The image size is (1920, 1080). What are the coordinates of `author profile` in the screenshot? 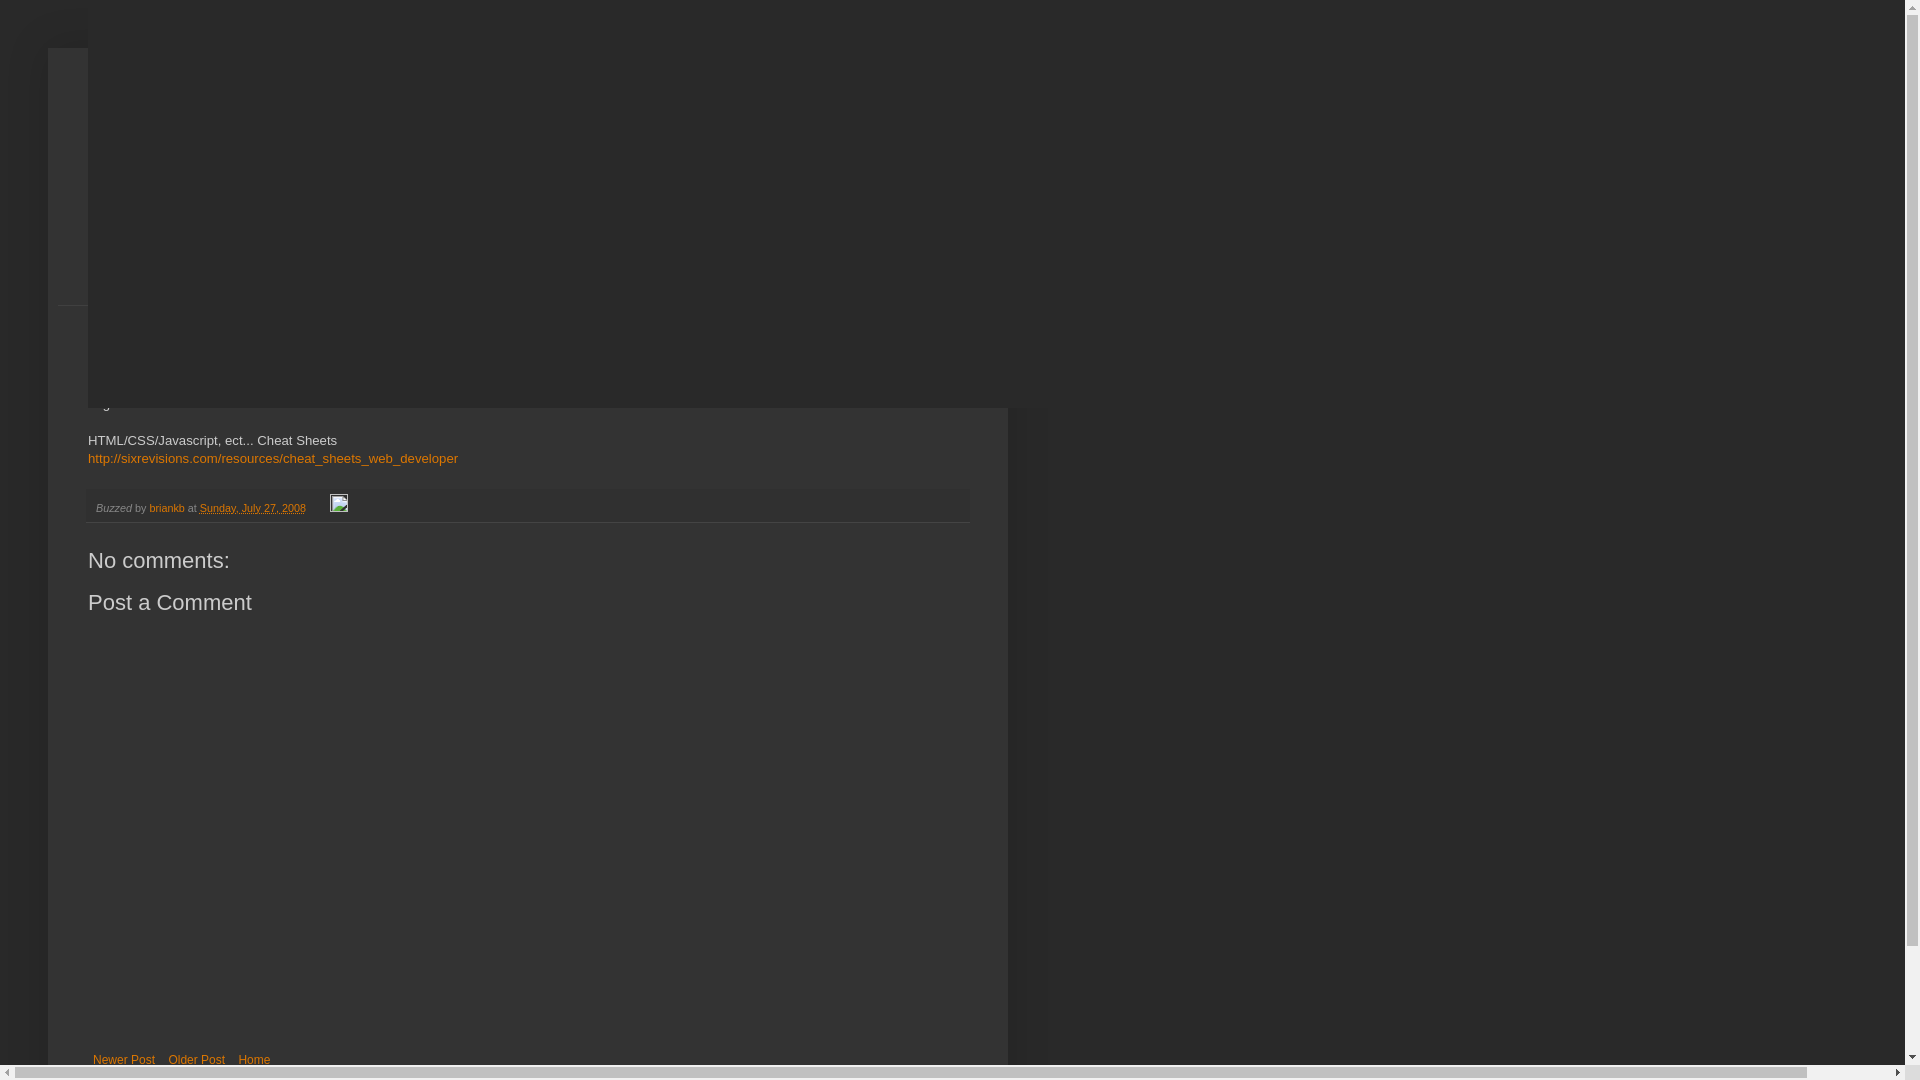 It's located at (168, 508).